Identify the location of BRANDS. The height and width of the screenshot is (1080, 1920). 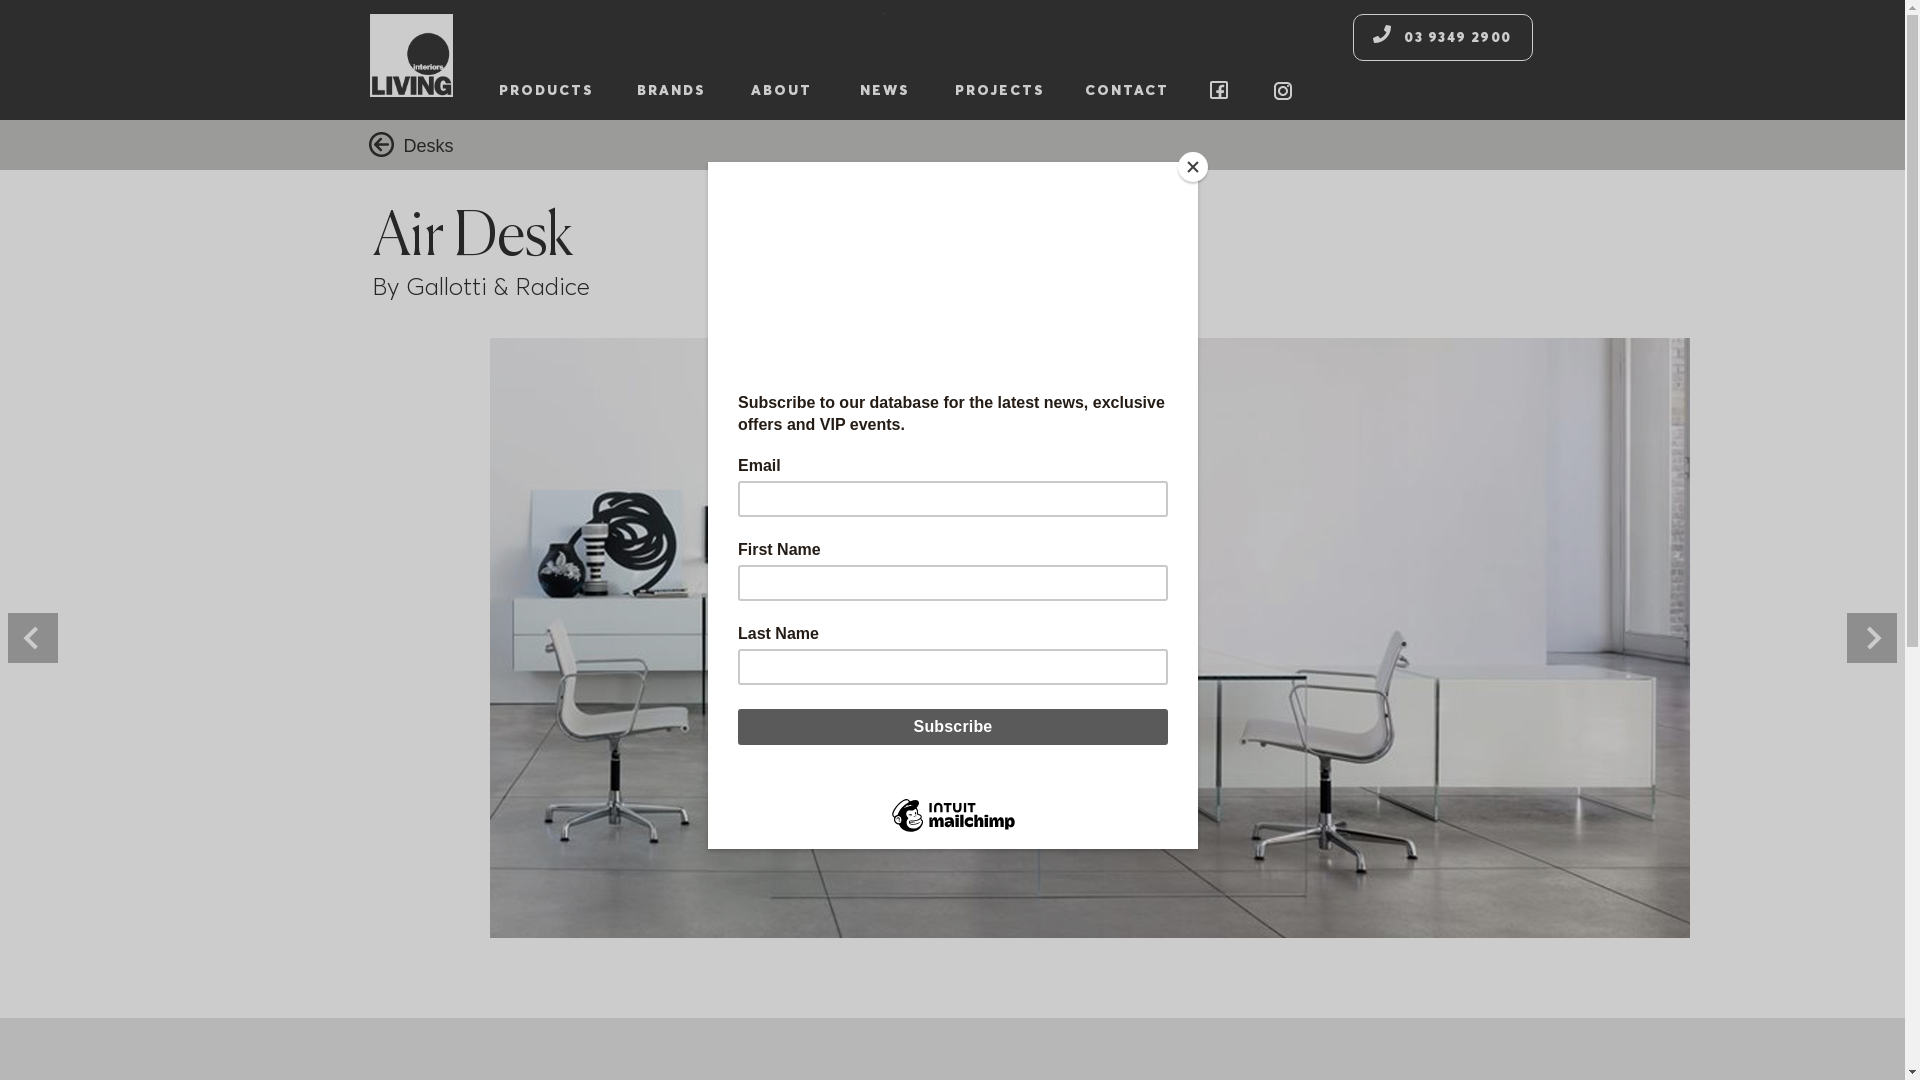
(672, 90).